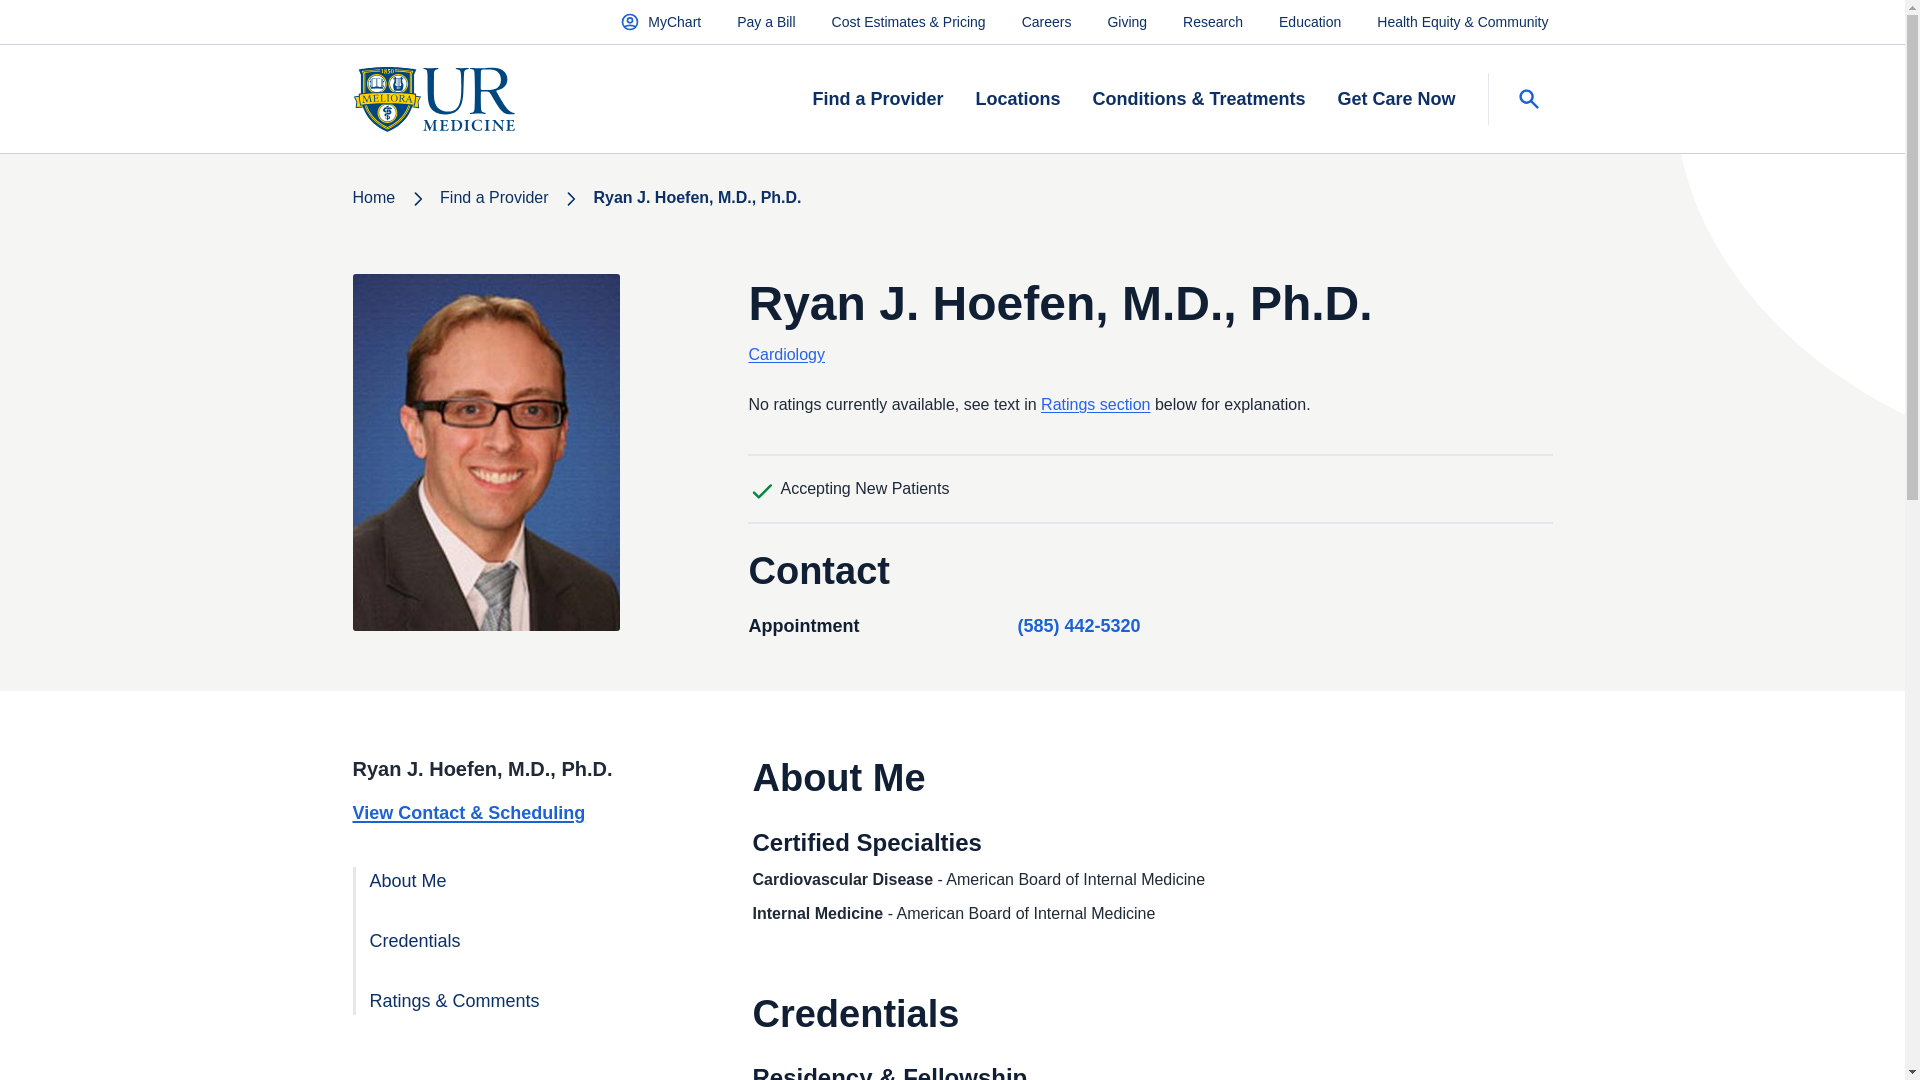 Image resolution: width=1920 pixels, height=1080 pixels. I want to click on Ratings section, so click(1095, 404).